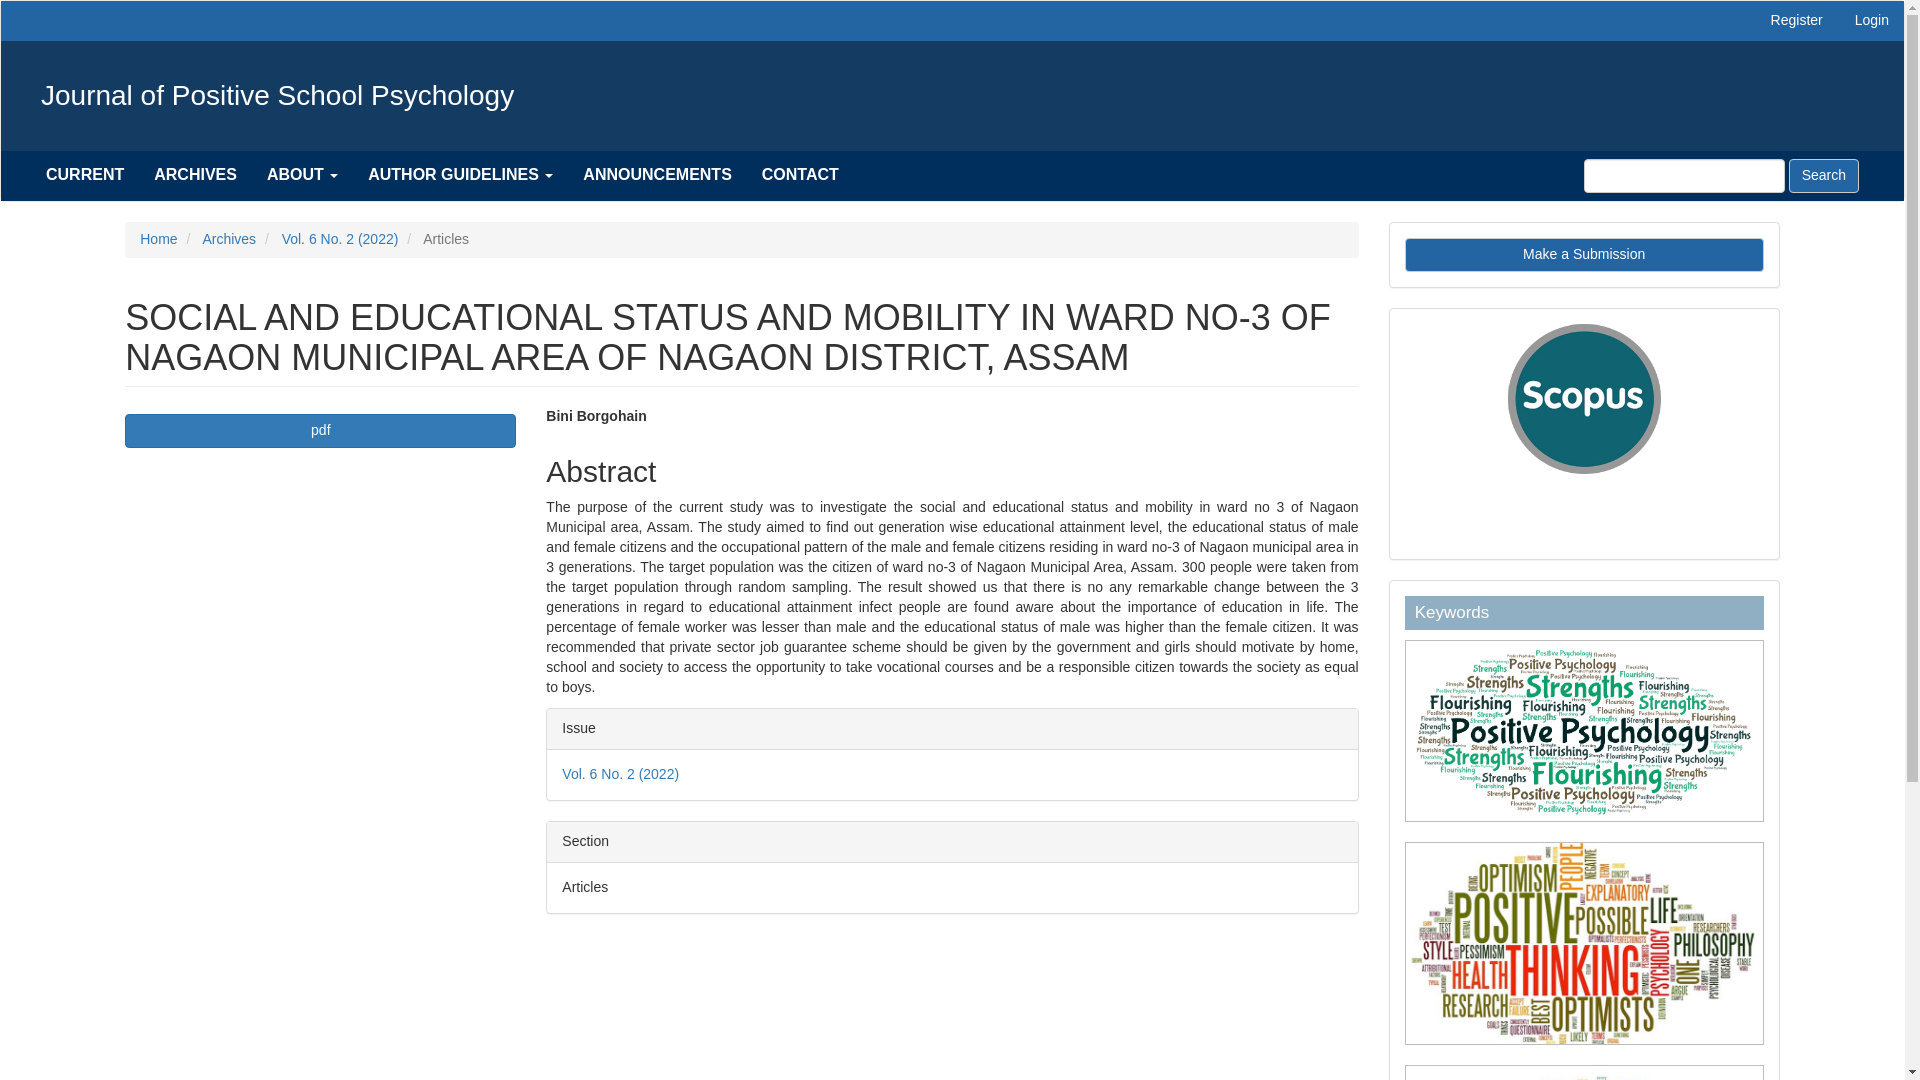 The height and width of the screenshot is (1080, 1920). Describe the element at coordinates (460, 174) in the screenshot. I see `AUTHOR GUIDELINES` at that location.